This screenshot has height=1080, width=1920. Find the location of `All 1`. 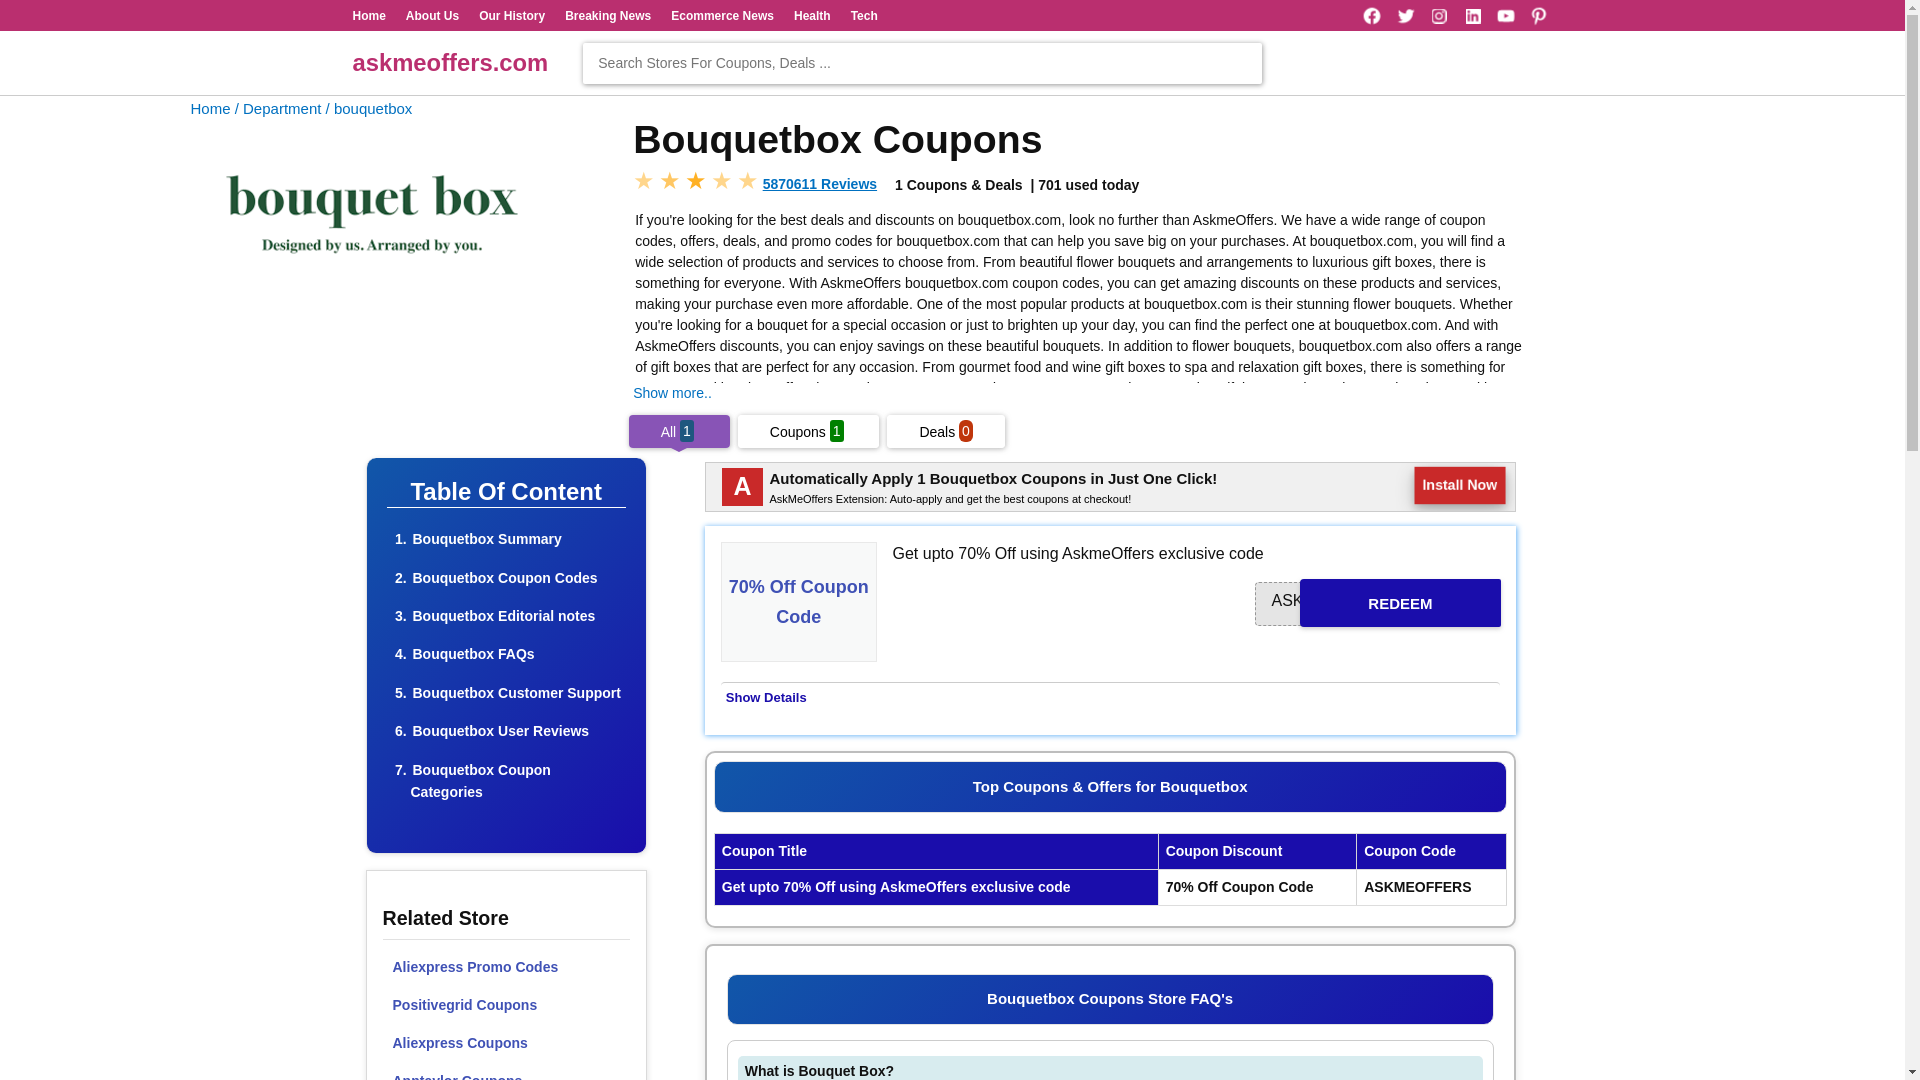

All 1 is located at coordinates (679, 432).